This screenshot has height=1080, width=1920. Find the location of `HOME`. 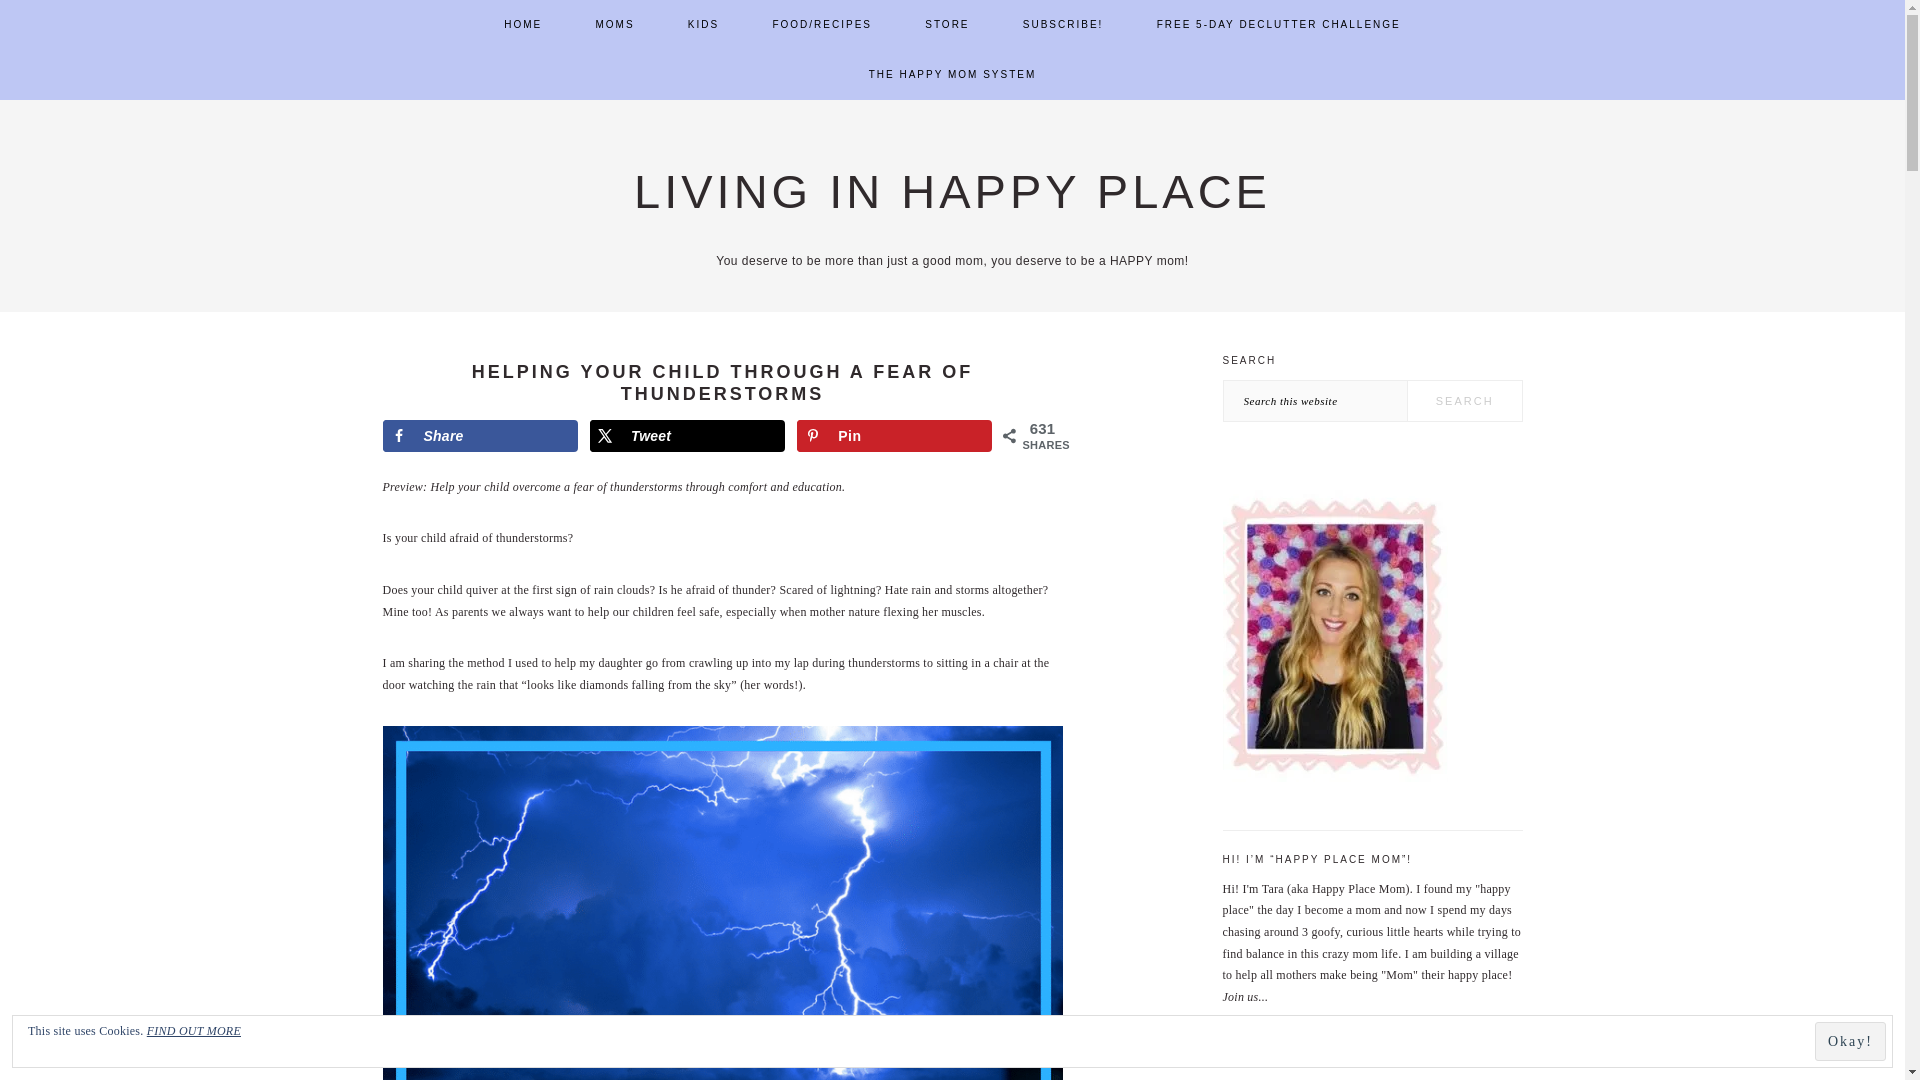

HOME is located at coordinates (522, 24).